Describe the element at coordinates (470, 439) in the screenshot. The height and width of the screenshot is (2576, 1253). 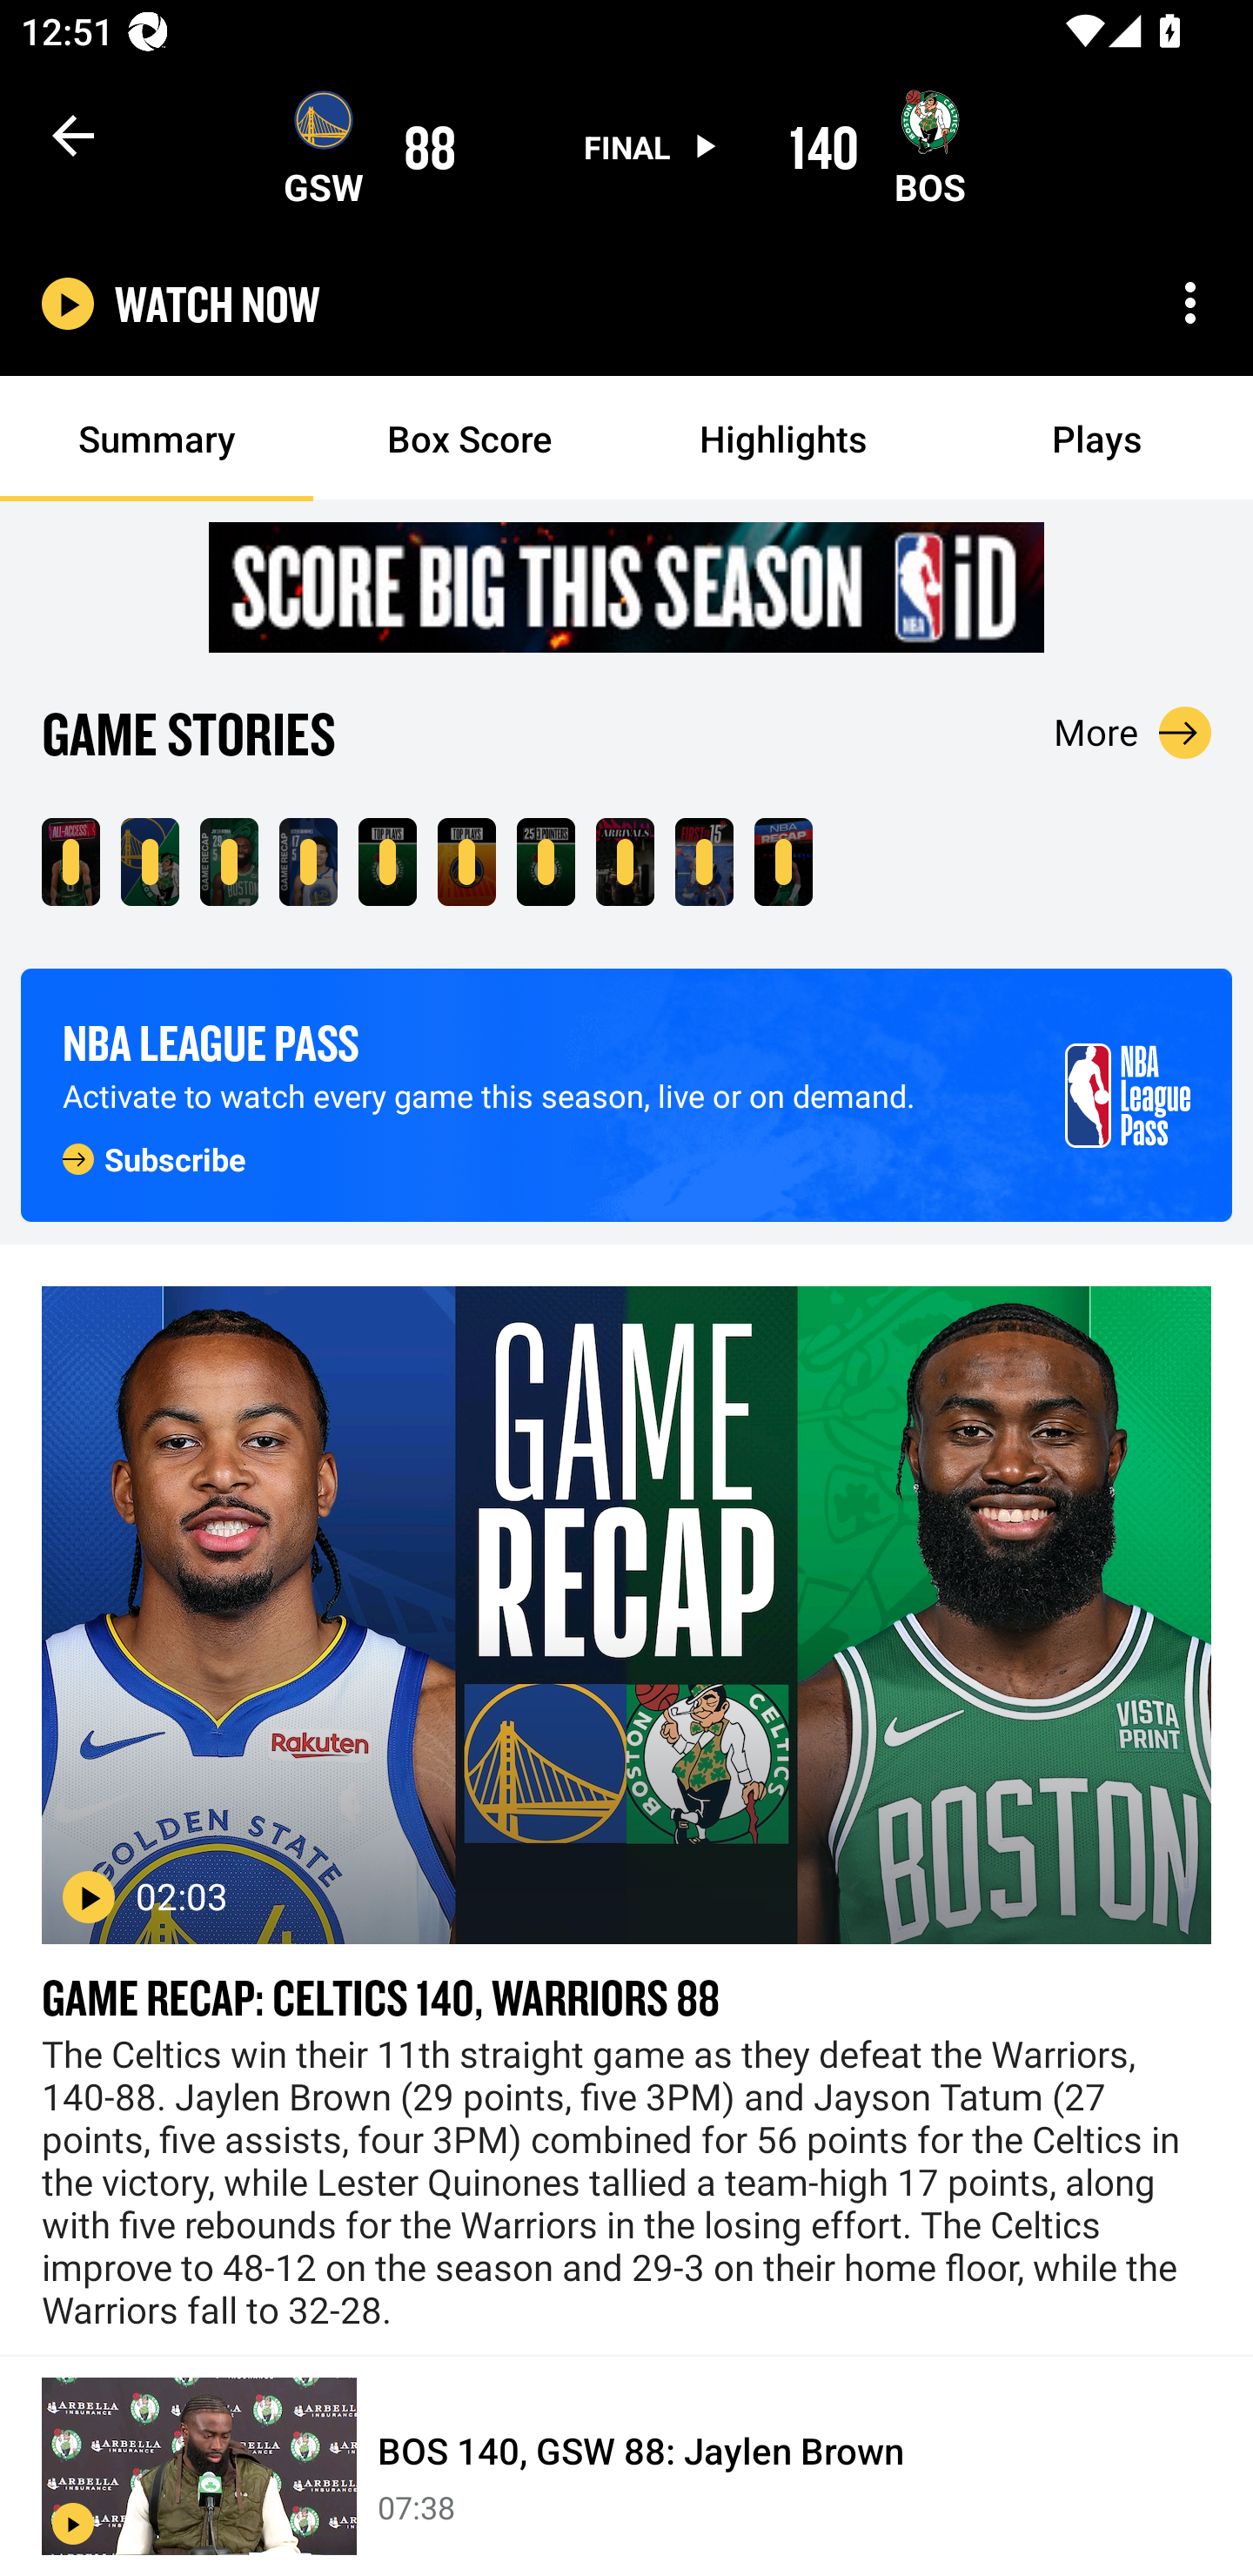
I see `Box Score` at that location.